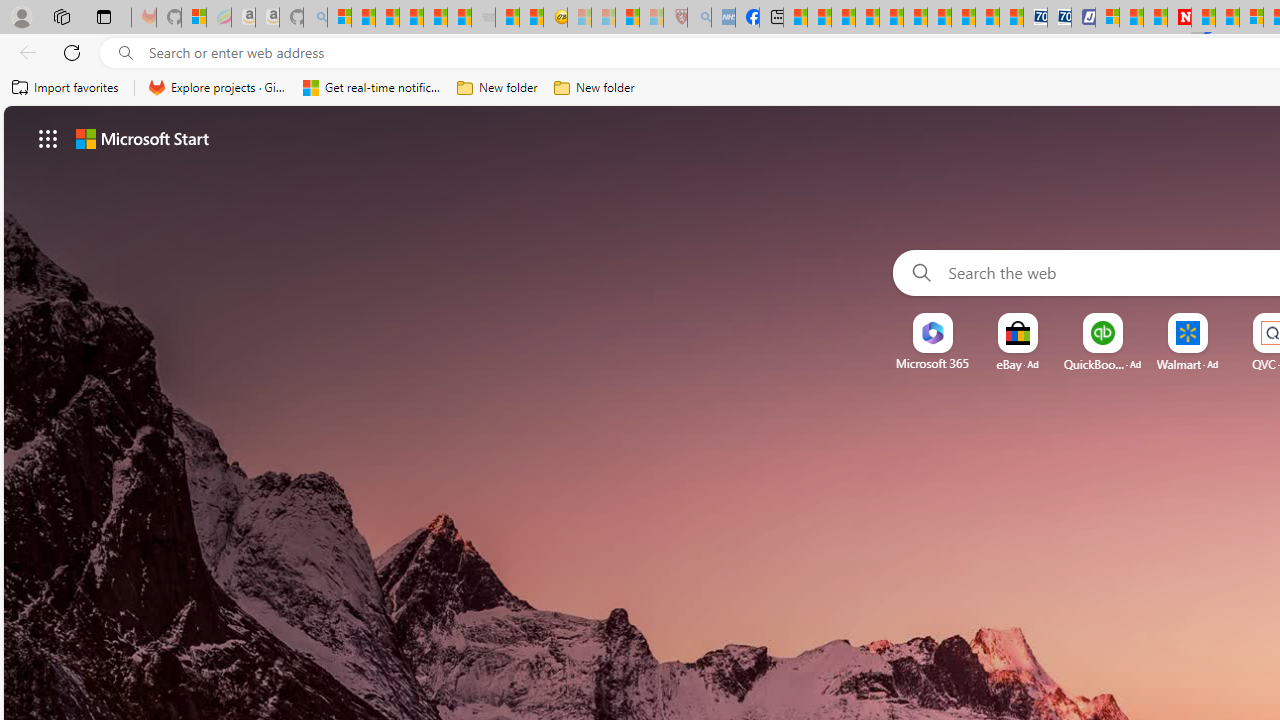  What do you see at coordinates (652, 18) in the screenshot?
I see `12 Popular Science Lies that Must be Corrected - Sleeping` at bounding box center [652, 18].